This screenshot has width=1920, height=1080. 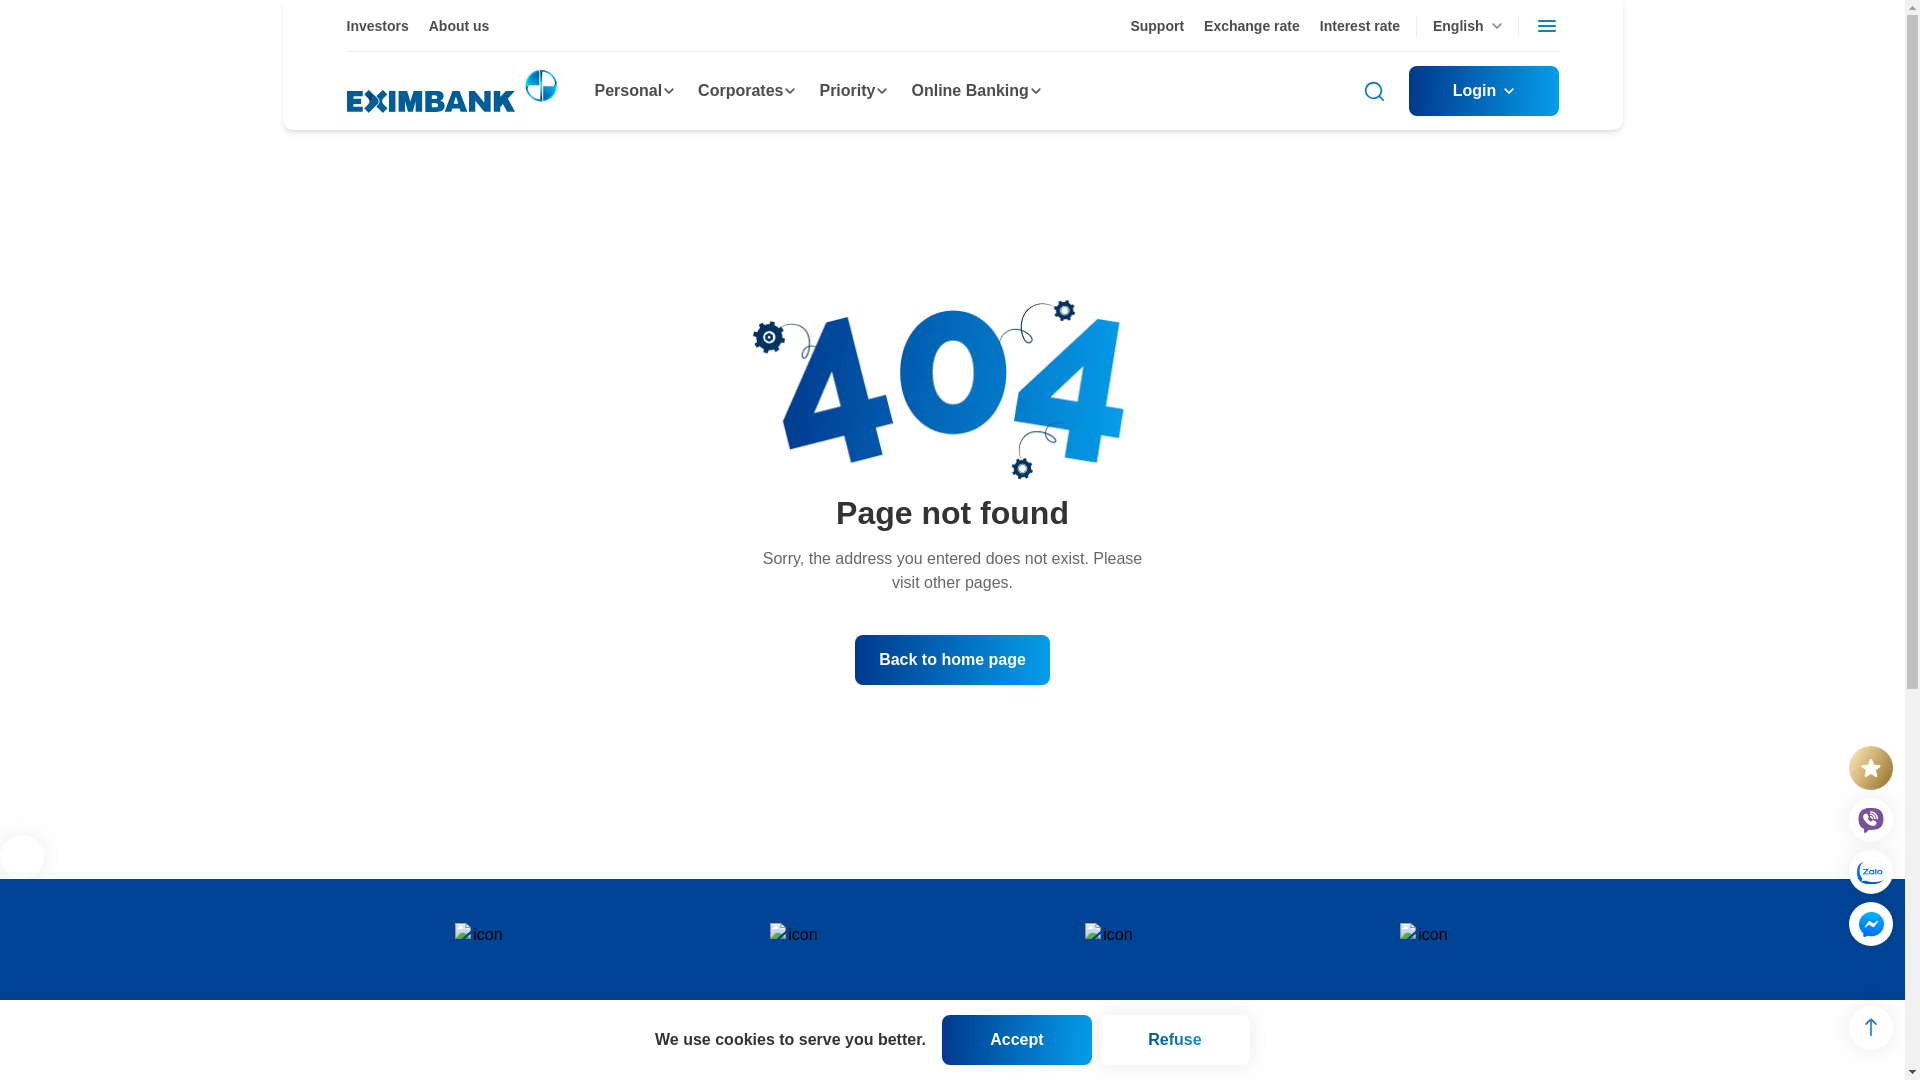 What do you see at coordinates (1157, 26) in the screenshot?
I see `Support` at bounding box center [1157, 26].